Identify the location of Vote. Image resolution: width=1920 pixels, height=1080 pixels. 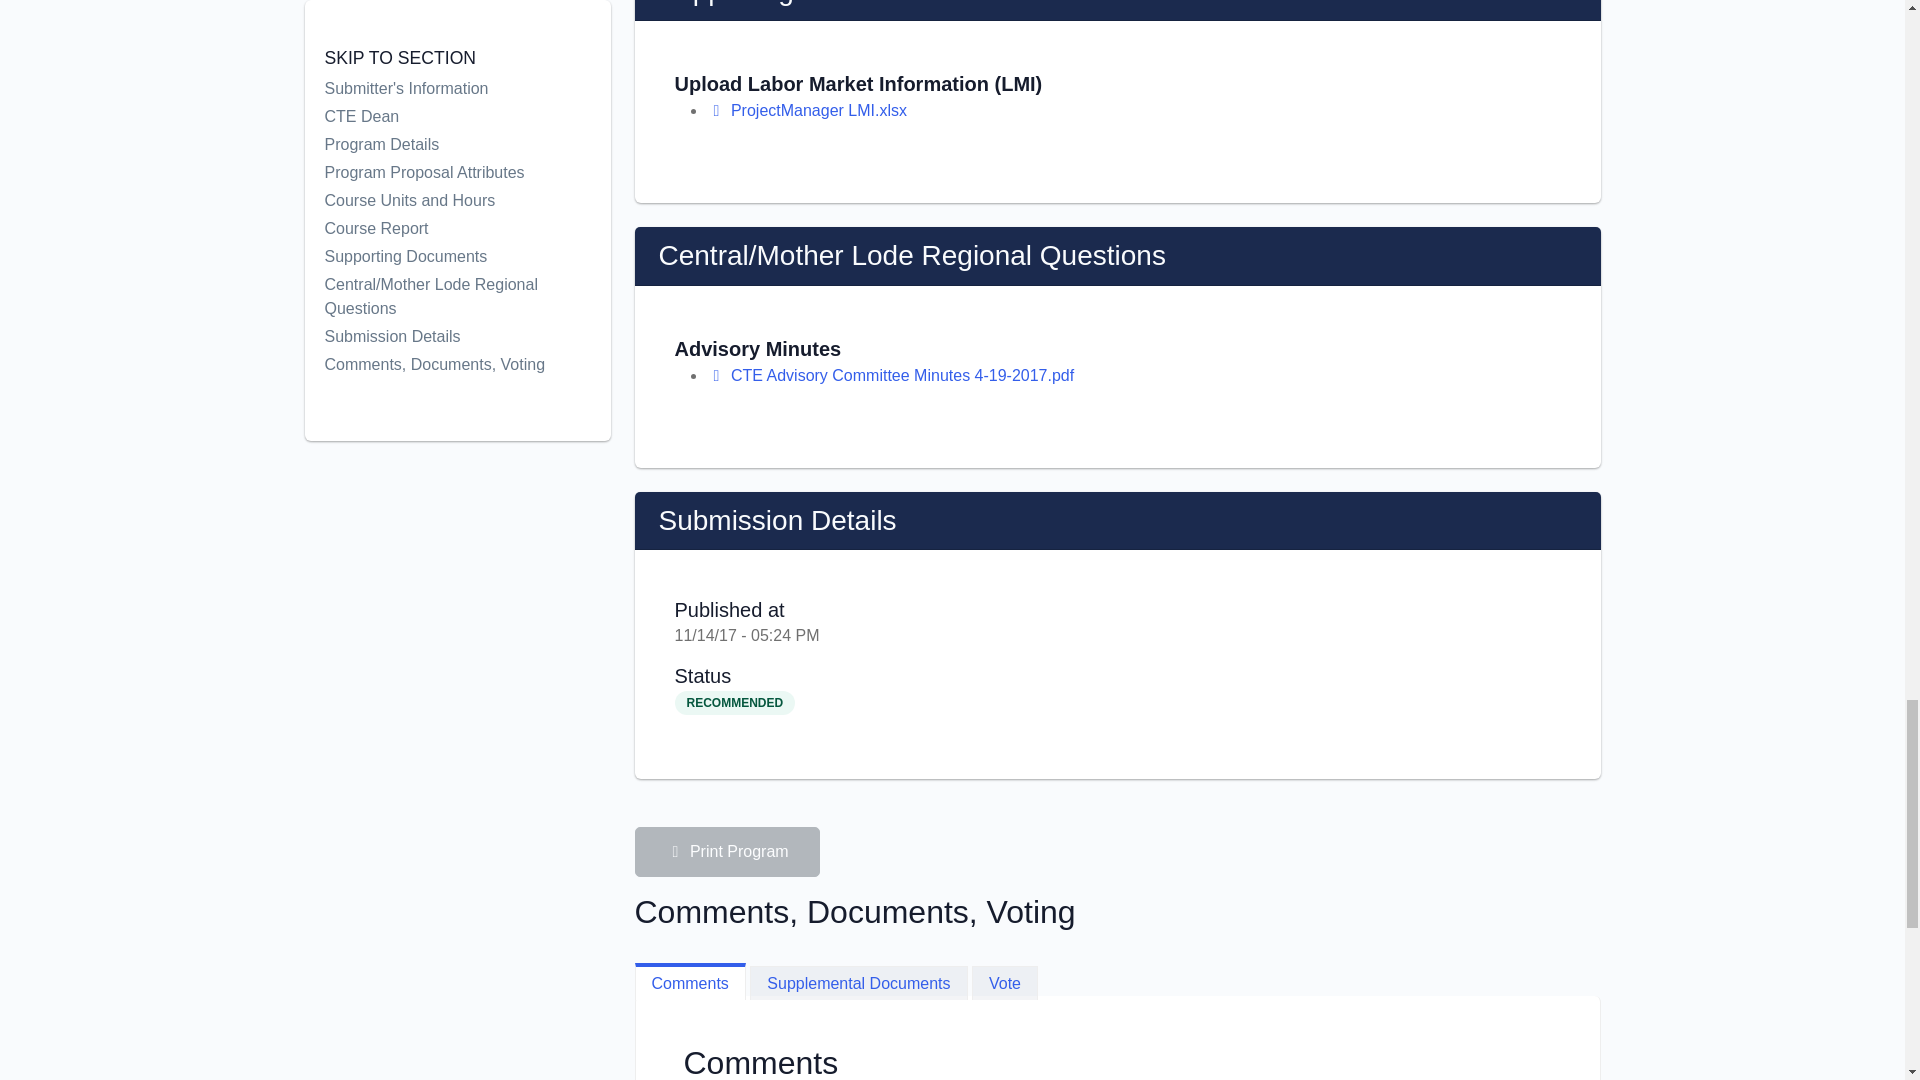
(726, 852).